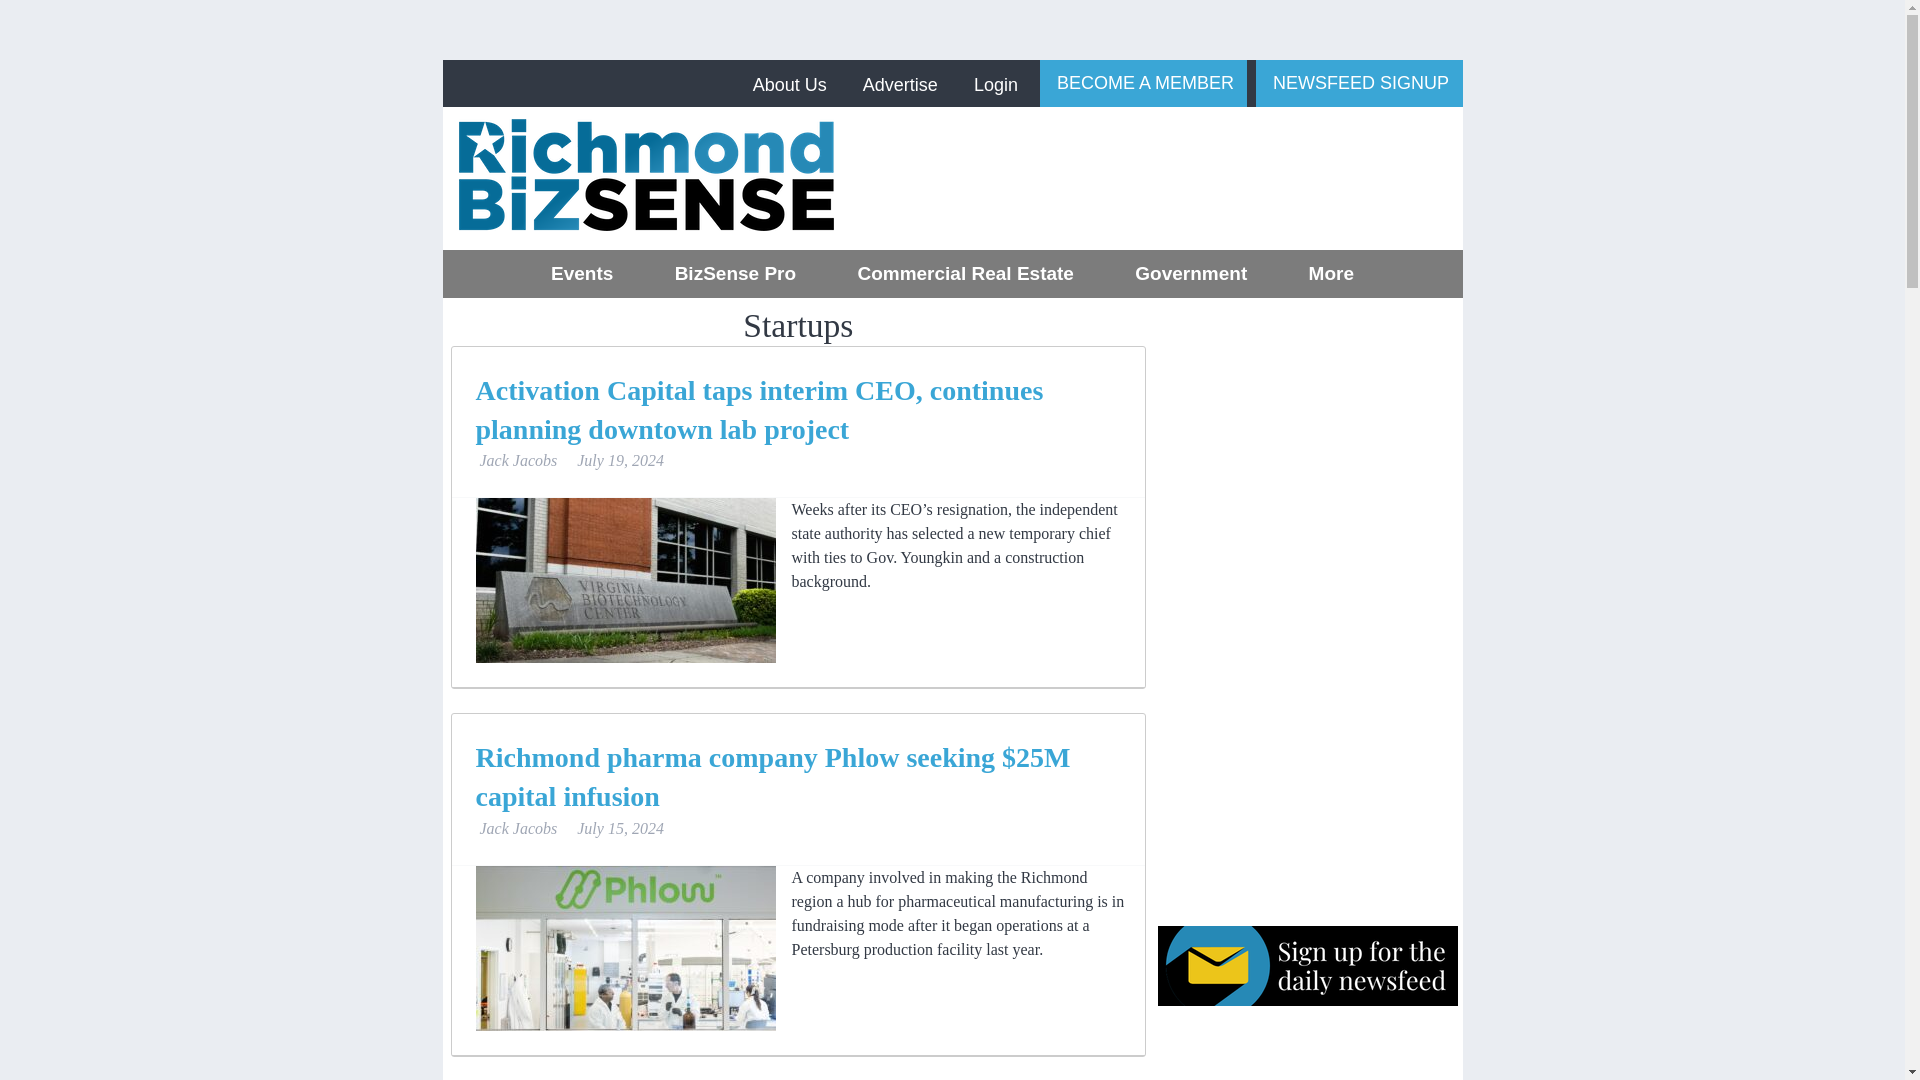  I want to click on Events, so click(582, 274).